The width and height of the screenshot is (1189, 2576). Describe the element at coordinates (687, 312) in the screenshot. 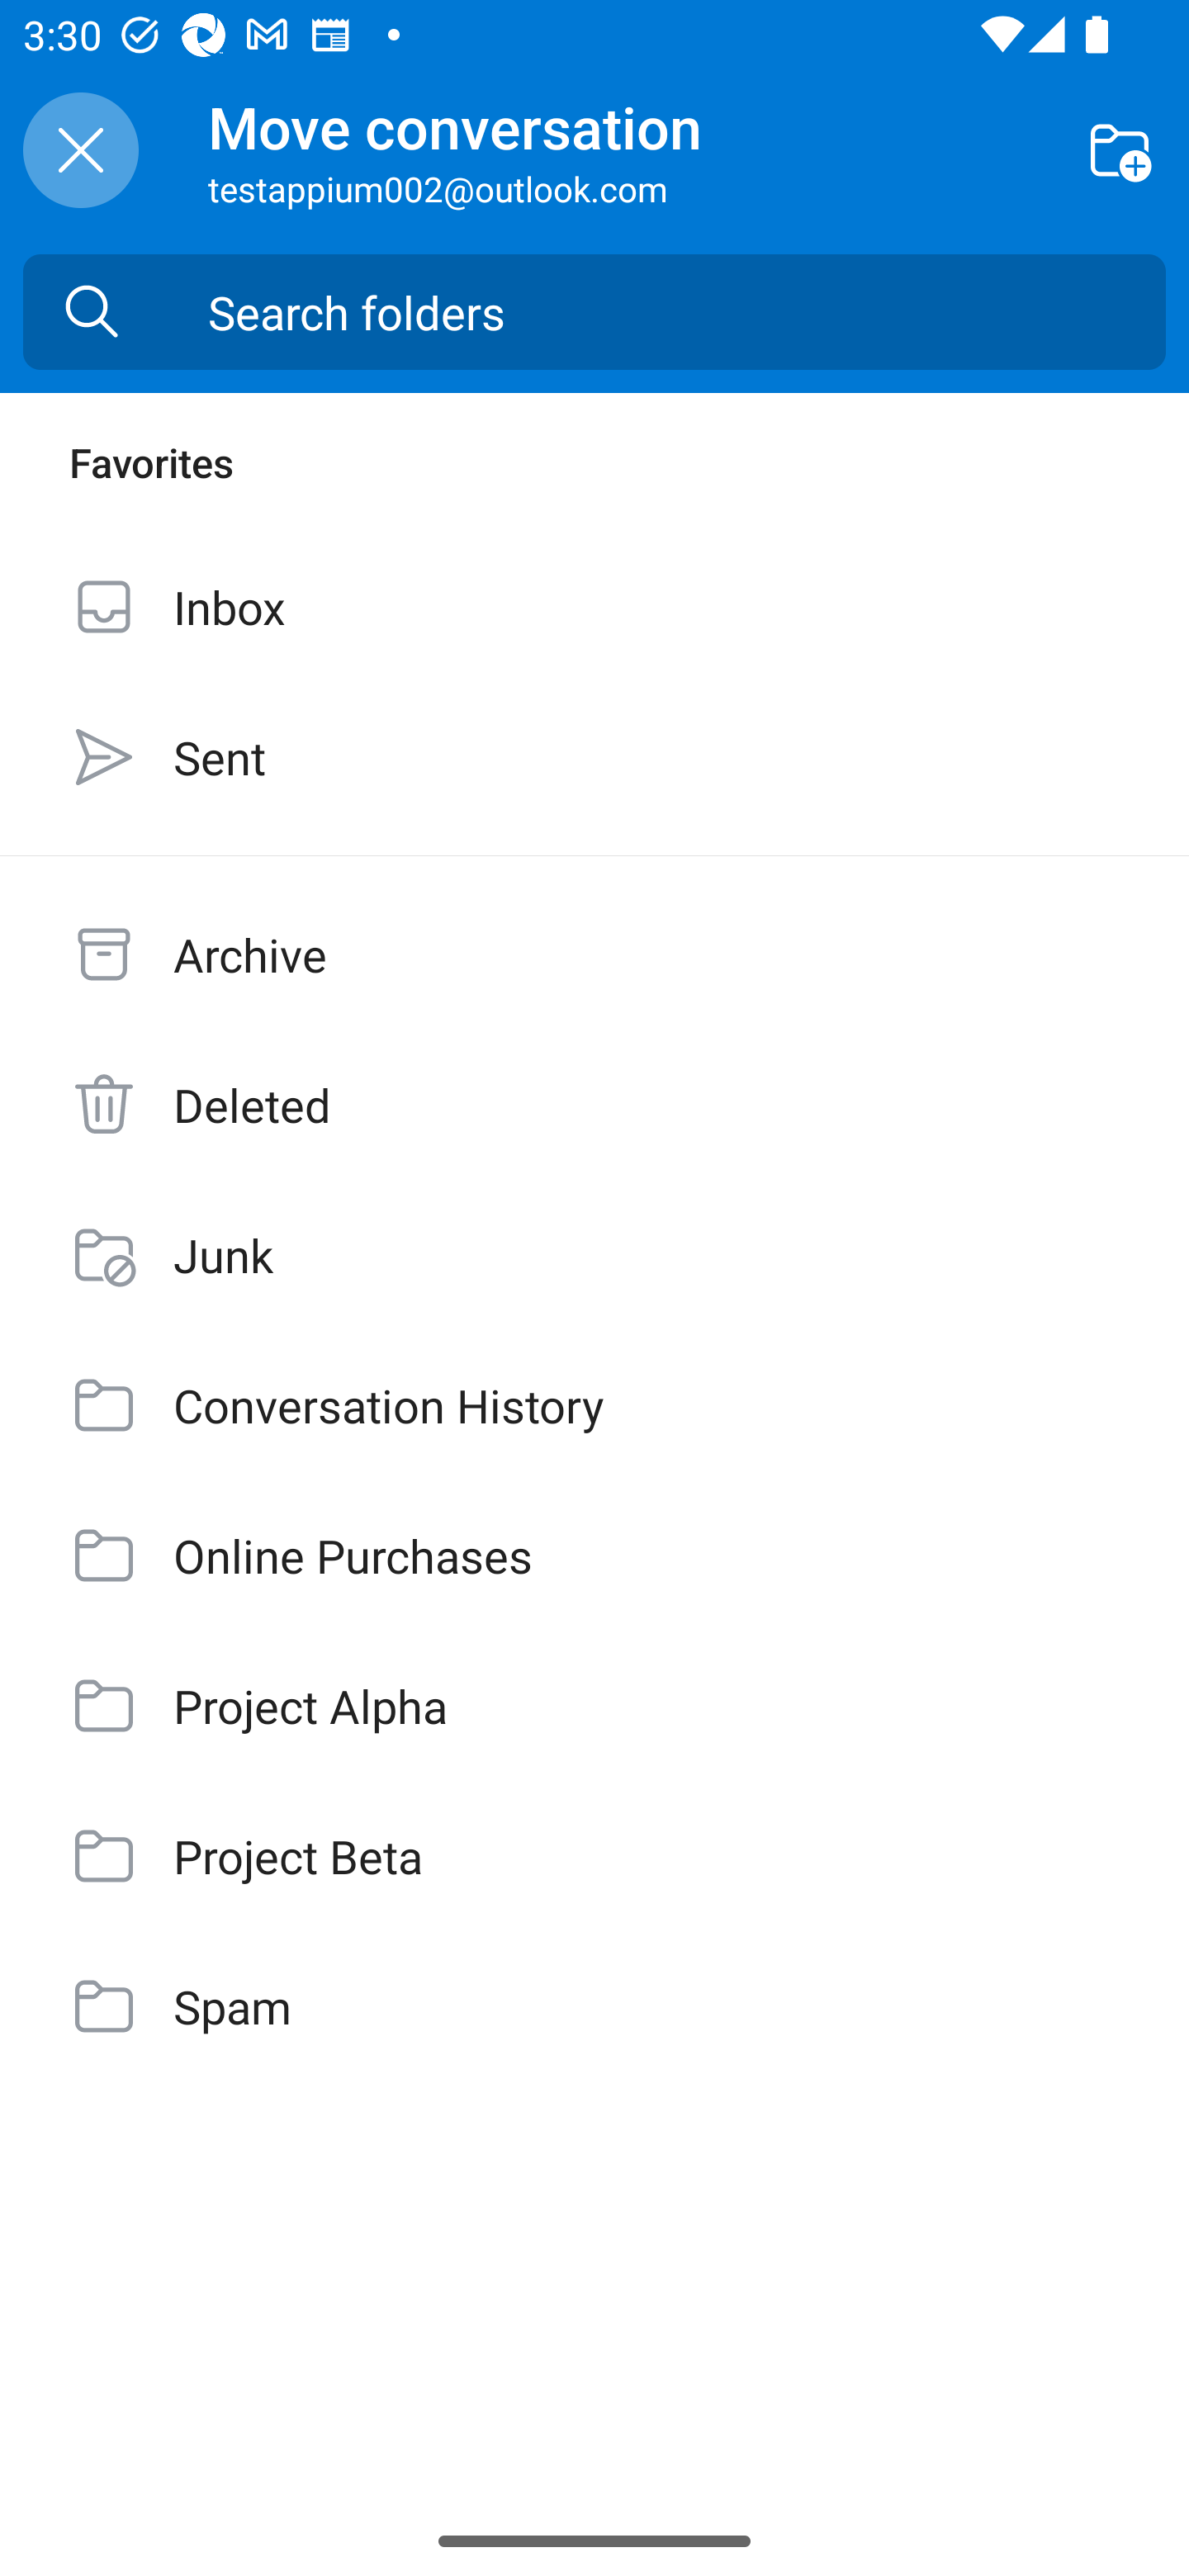

I see `Search folders` at that location.